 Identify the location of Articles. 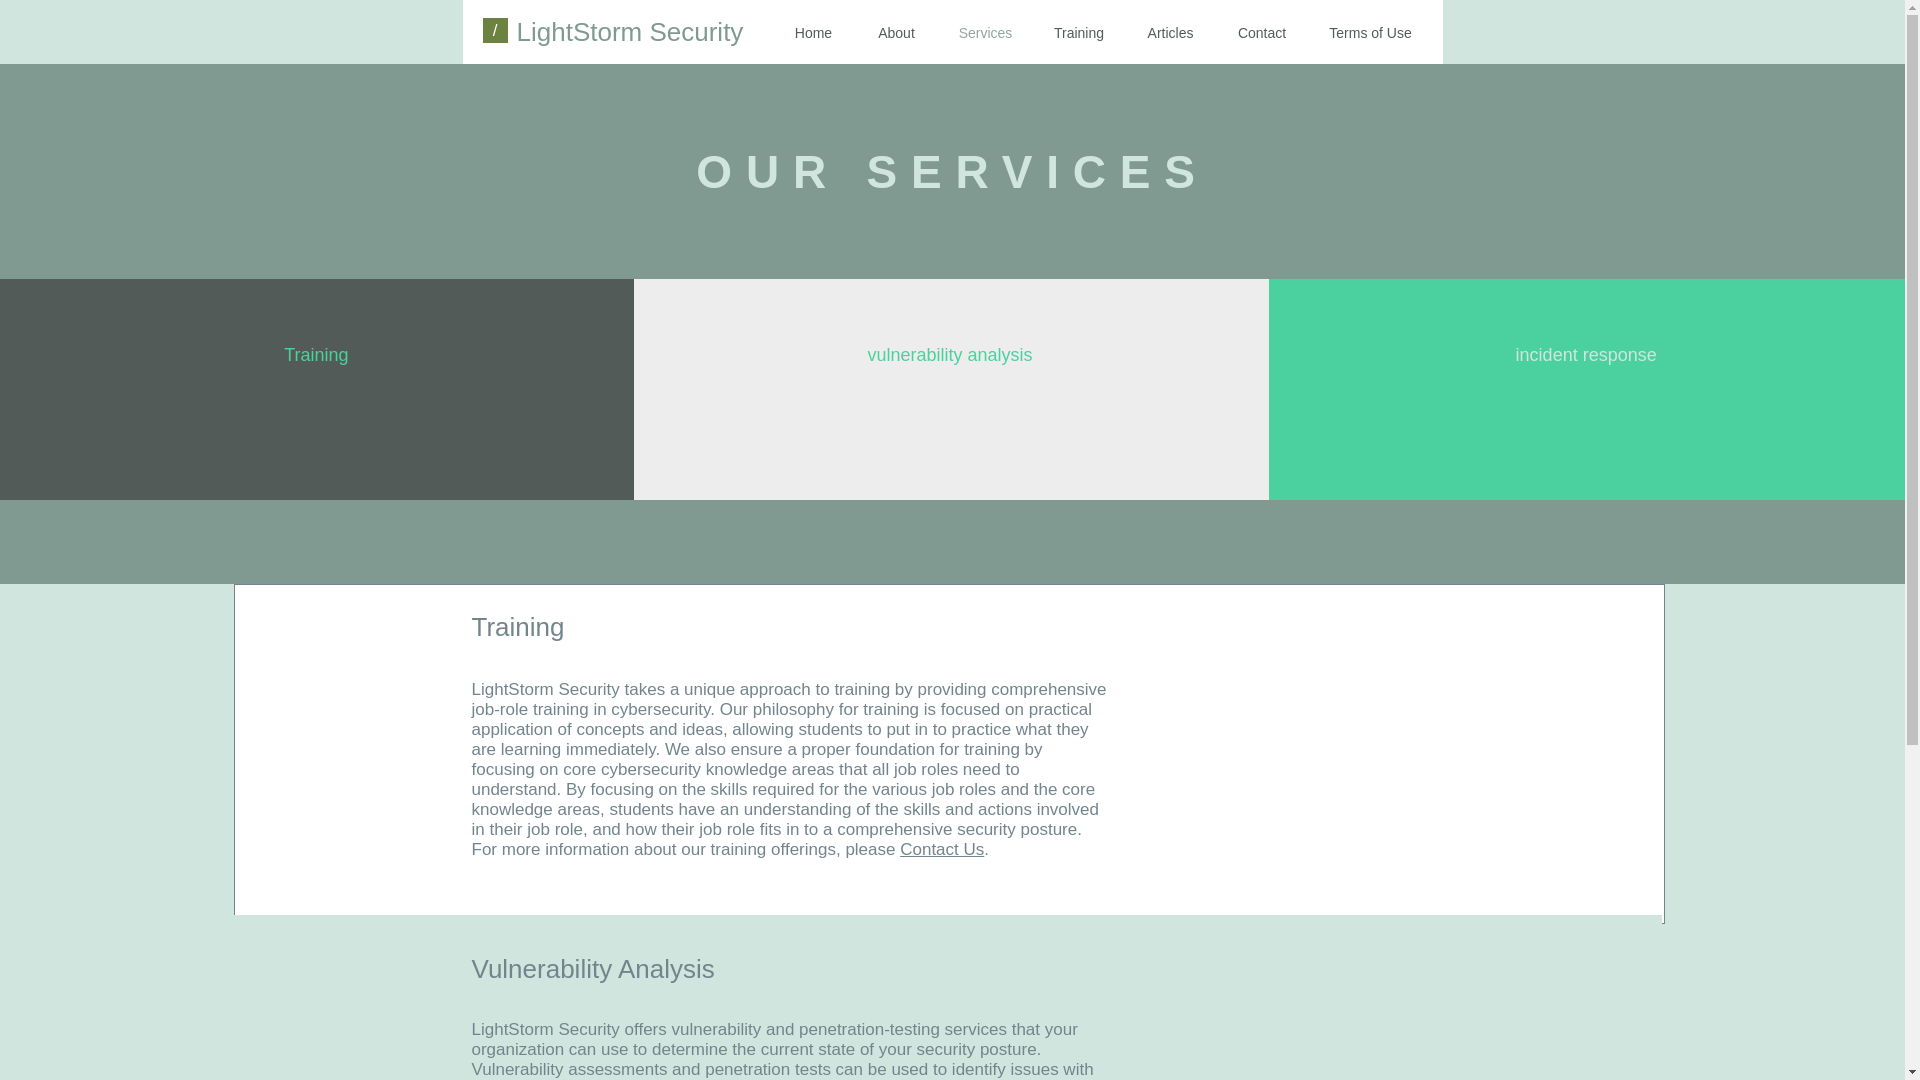
(1170, 34).